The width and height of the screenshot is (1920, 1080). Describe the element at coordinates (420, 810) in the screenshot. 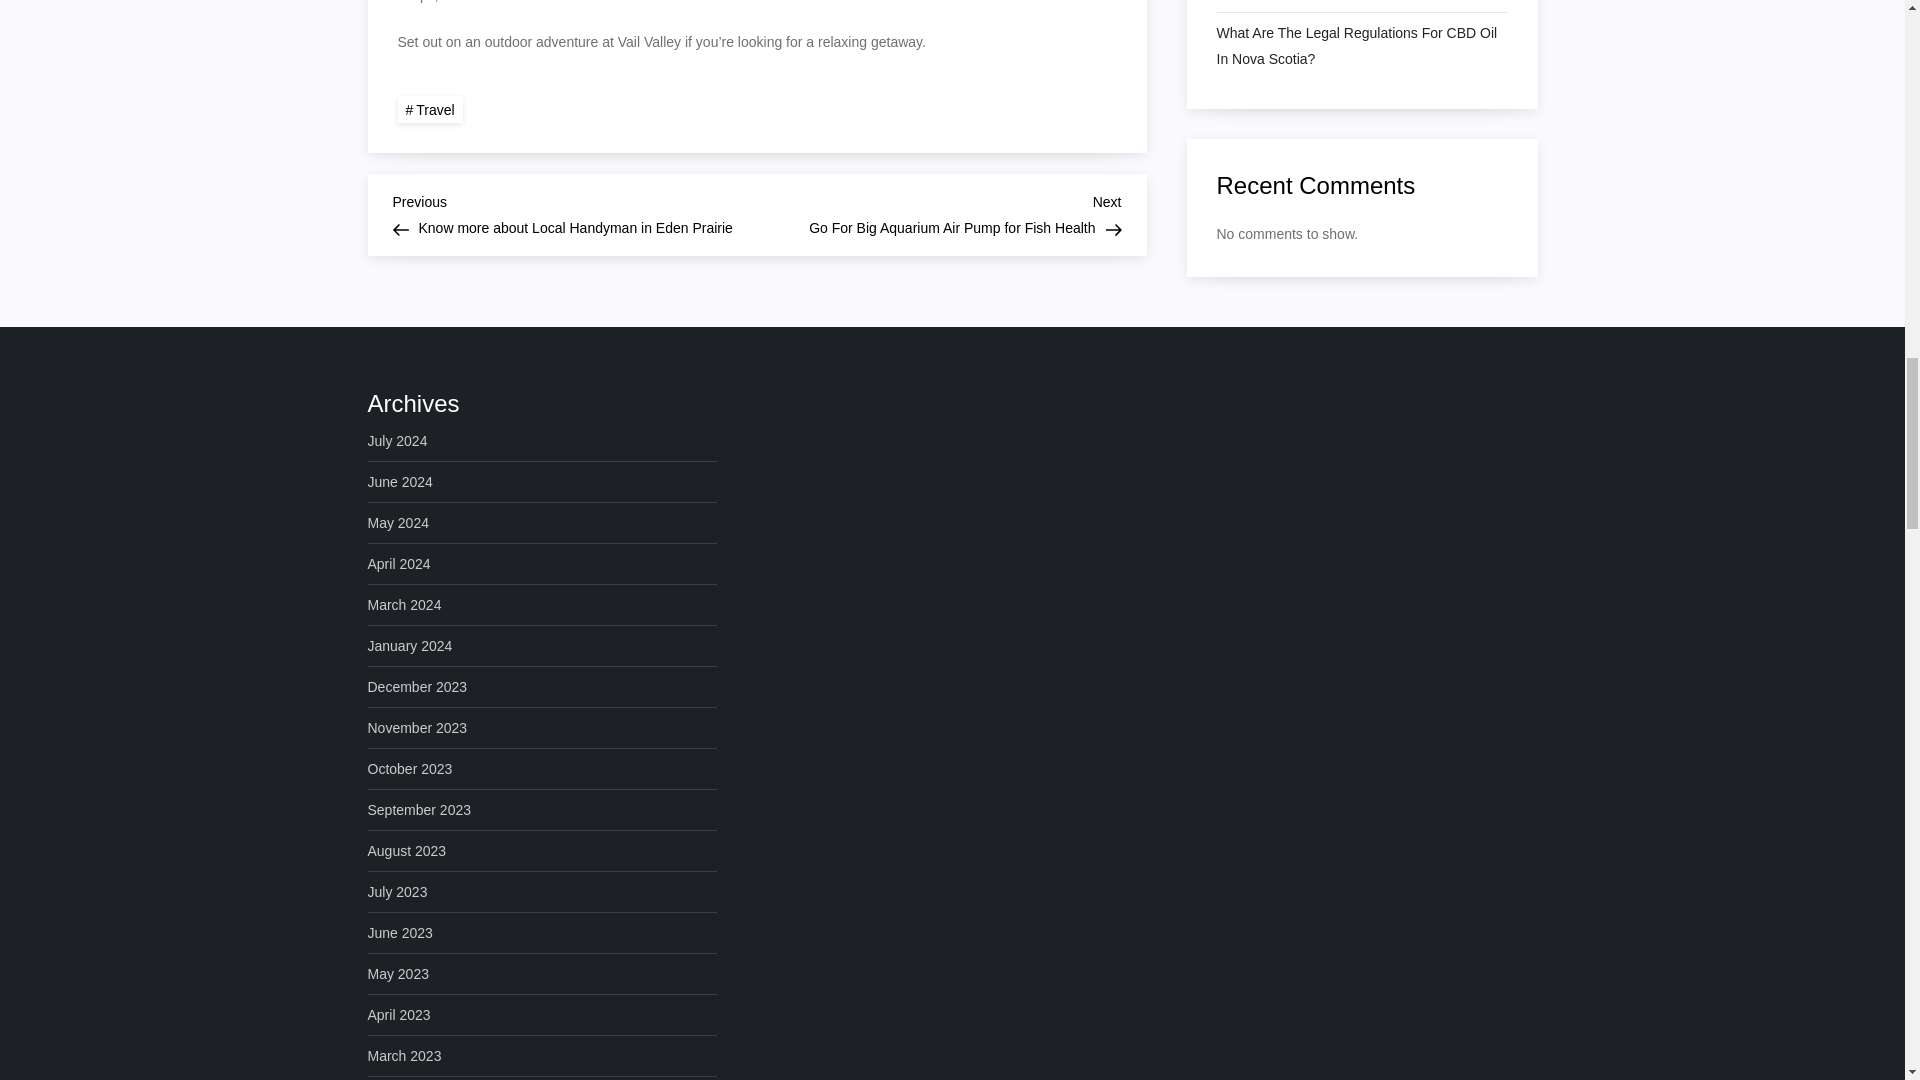

I see `September 2023` at that location.